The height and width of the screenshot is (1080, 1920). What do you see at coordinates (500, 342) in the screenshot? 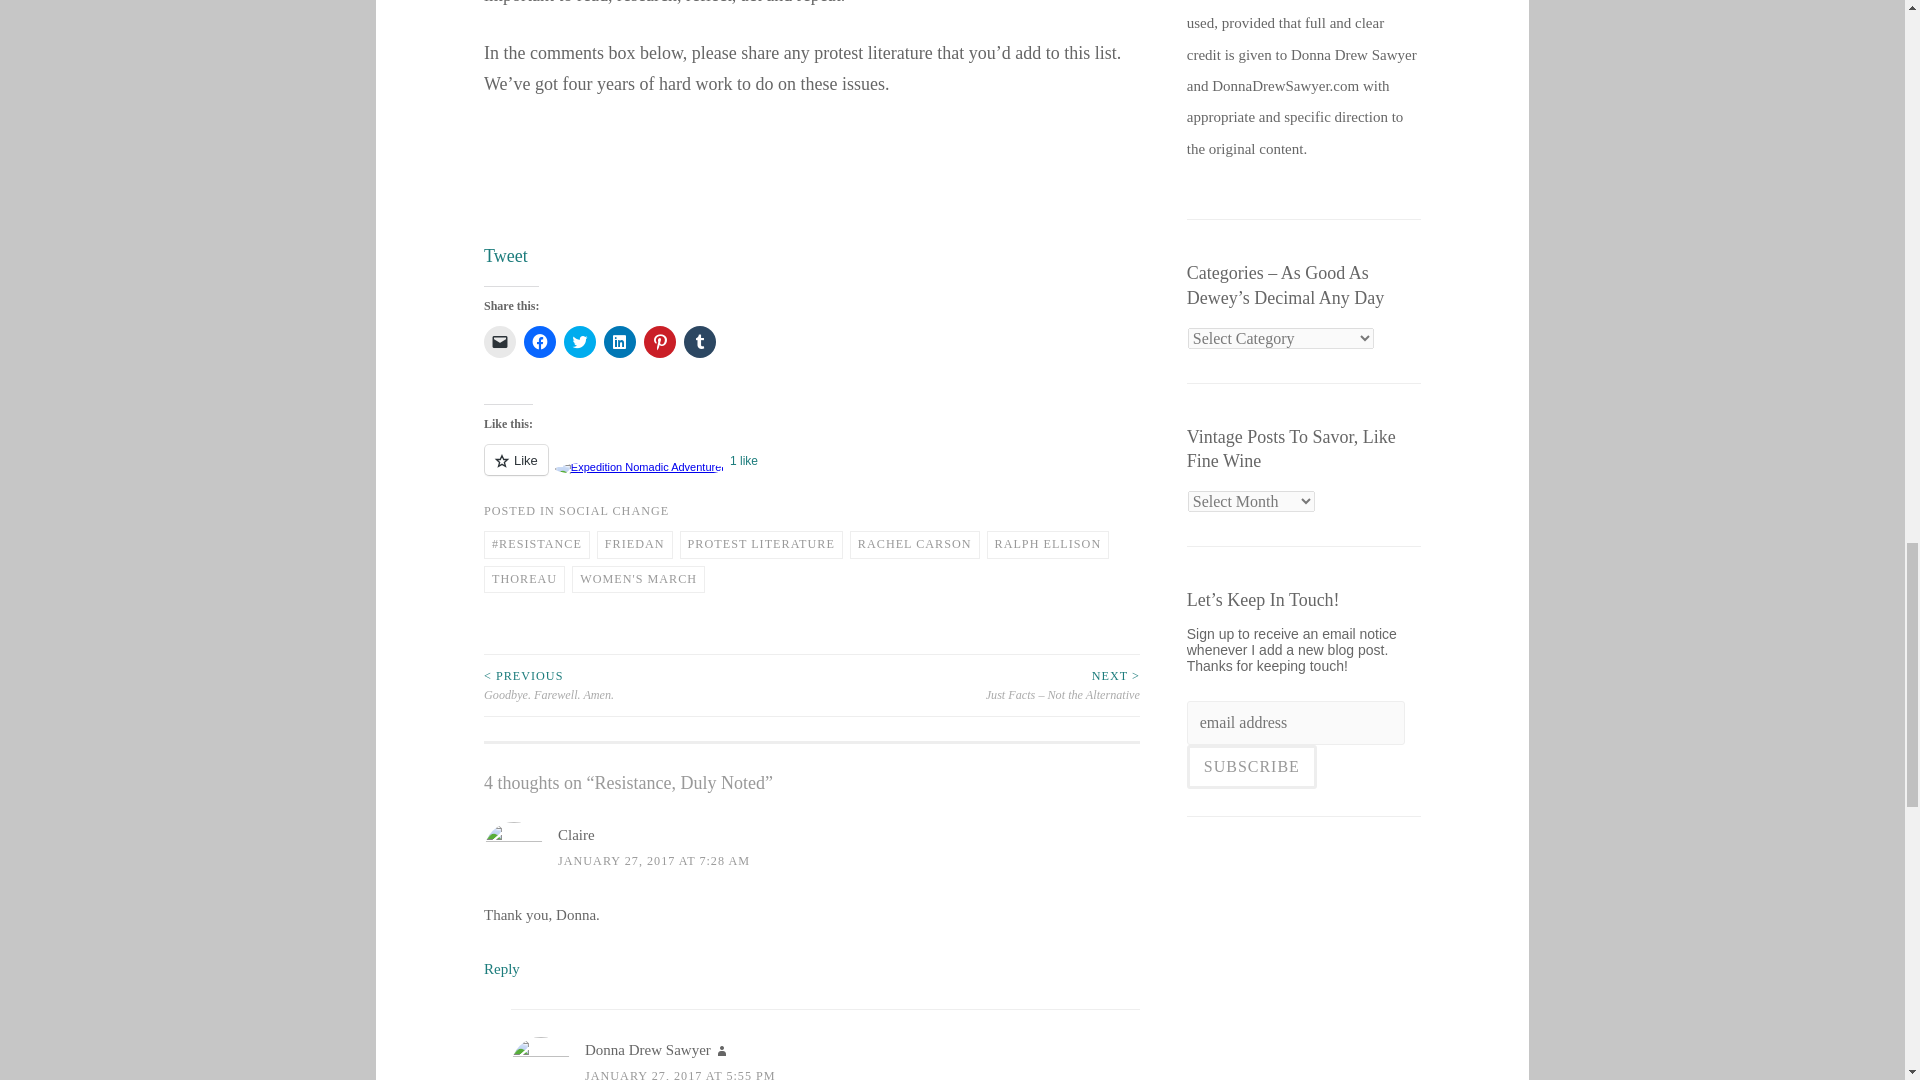
I see `Click to email a link to a friend` at bounding box center [500, 342].